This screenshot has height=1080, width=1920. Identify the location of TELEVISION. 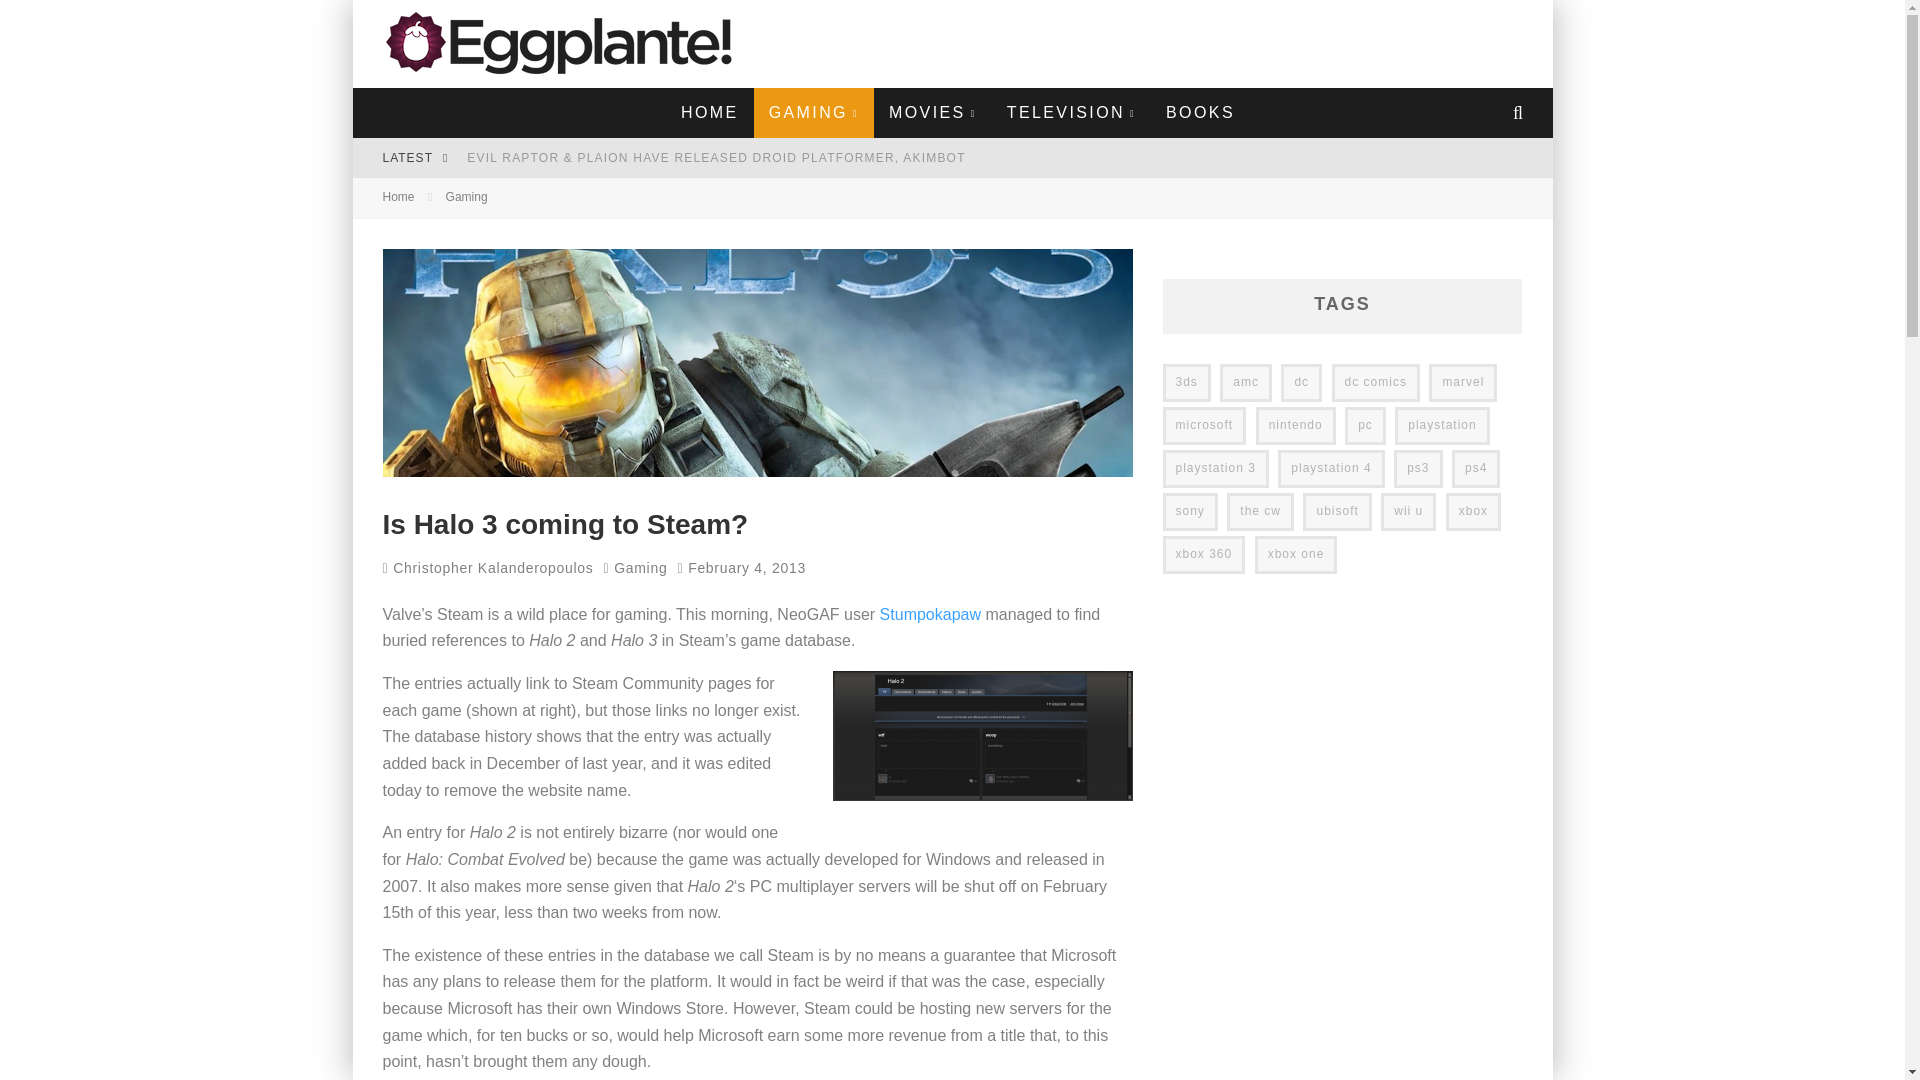
(1070, 112).